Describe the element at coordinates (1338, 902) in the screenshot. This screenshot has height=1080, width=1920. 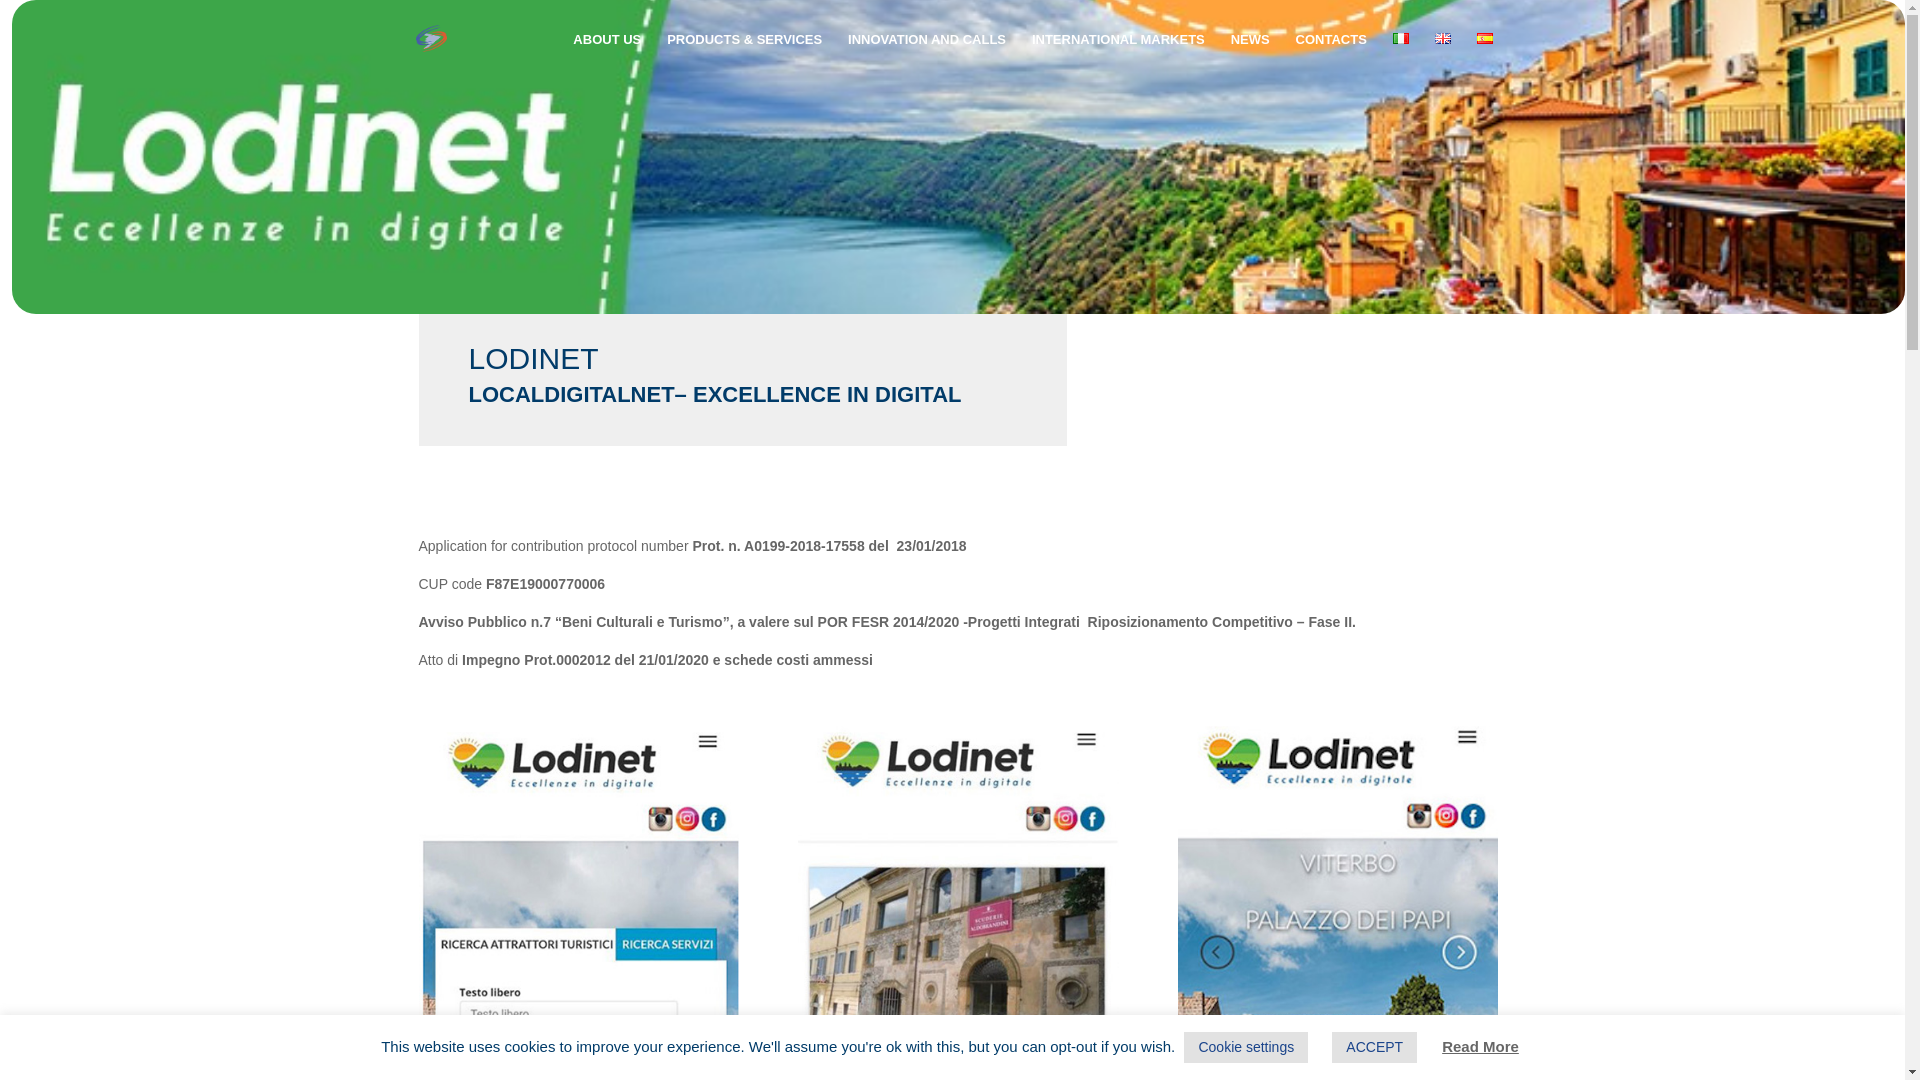
I see `Lodinet-palazzo` at that location.